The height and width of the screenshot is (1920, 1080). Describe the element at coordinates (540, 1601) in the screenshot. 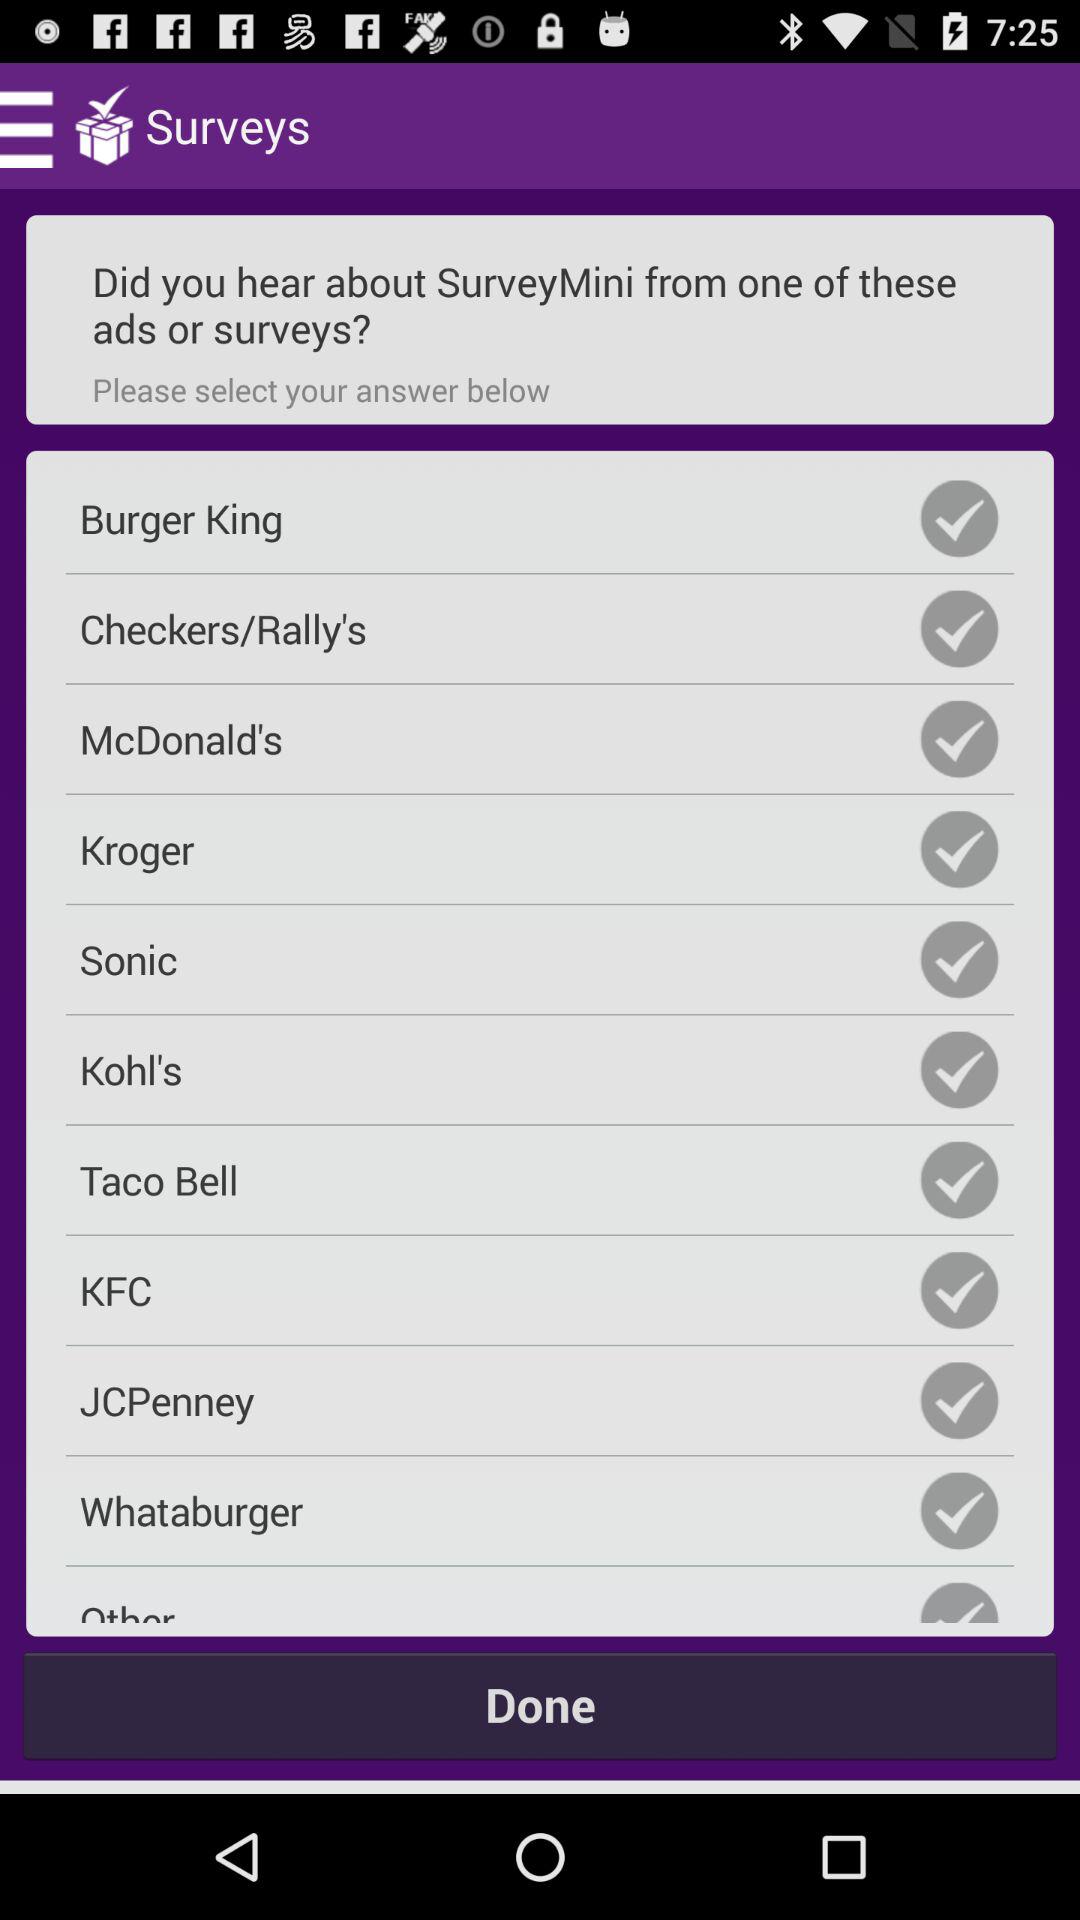

I see `press the icon above the done item` at that location.